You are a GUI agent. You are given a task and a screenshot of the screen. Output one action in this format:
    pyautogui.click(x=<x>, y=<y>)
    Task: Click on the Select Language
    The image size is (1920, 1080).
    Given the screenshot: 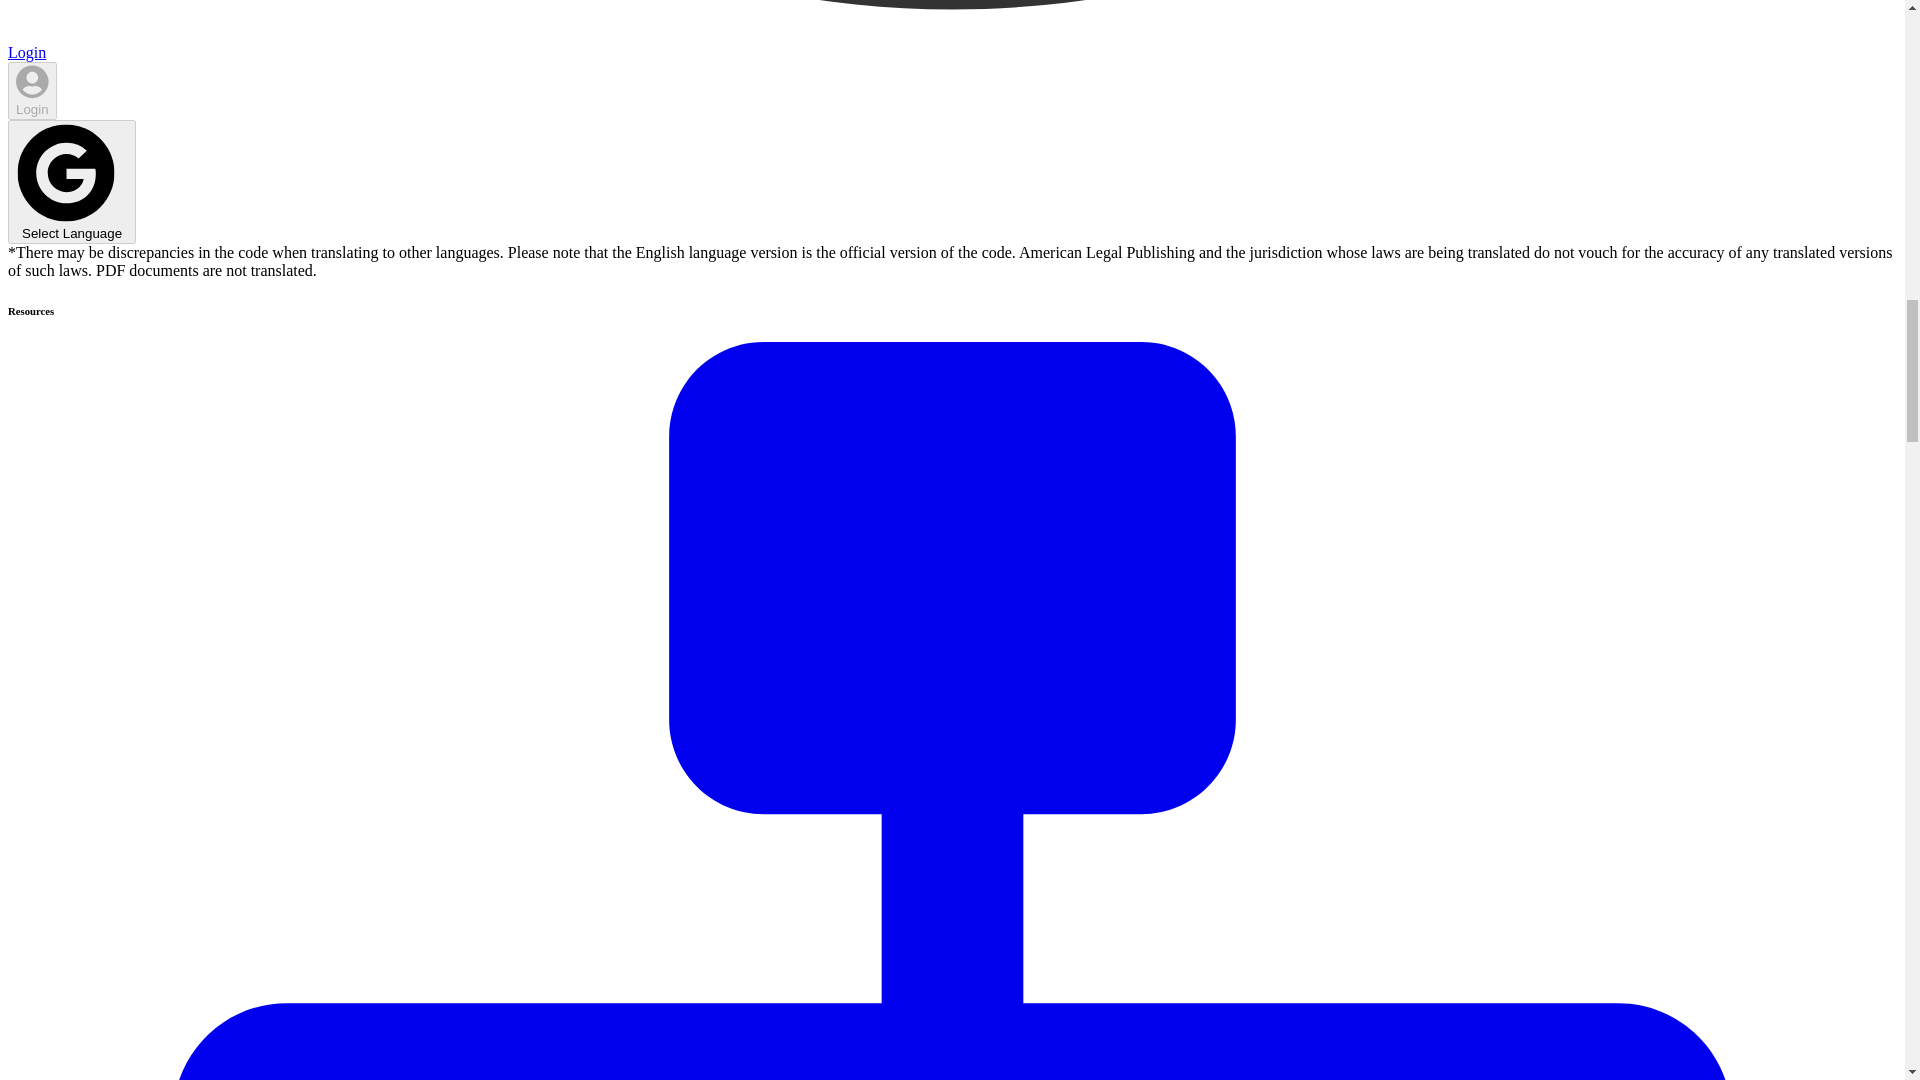 What is the action you would take?
    pyautogui.click(x=72, y=182)
    